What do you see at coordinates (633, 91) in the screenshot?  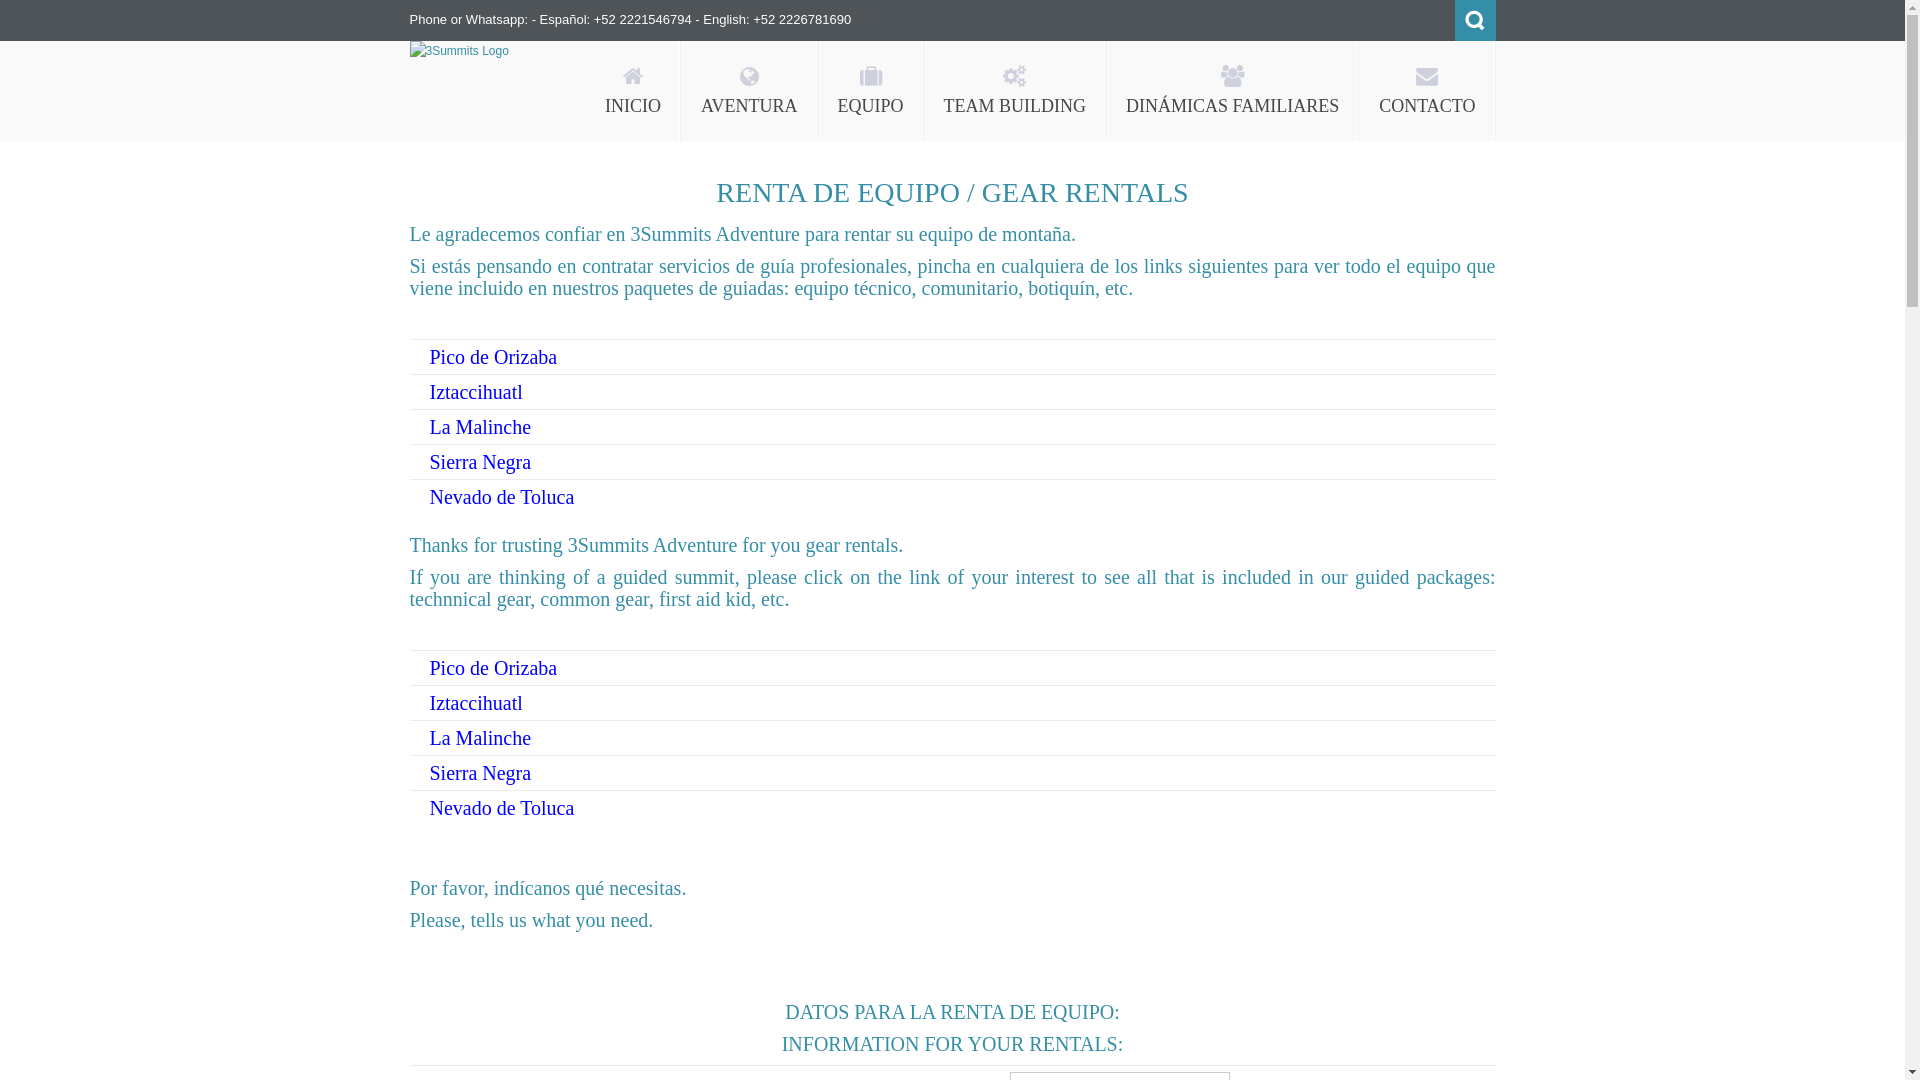 I see `INICIO` at bounding box center [633, 91].